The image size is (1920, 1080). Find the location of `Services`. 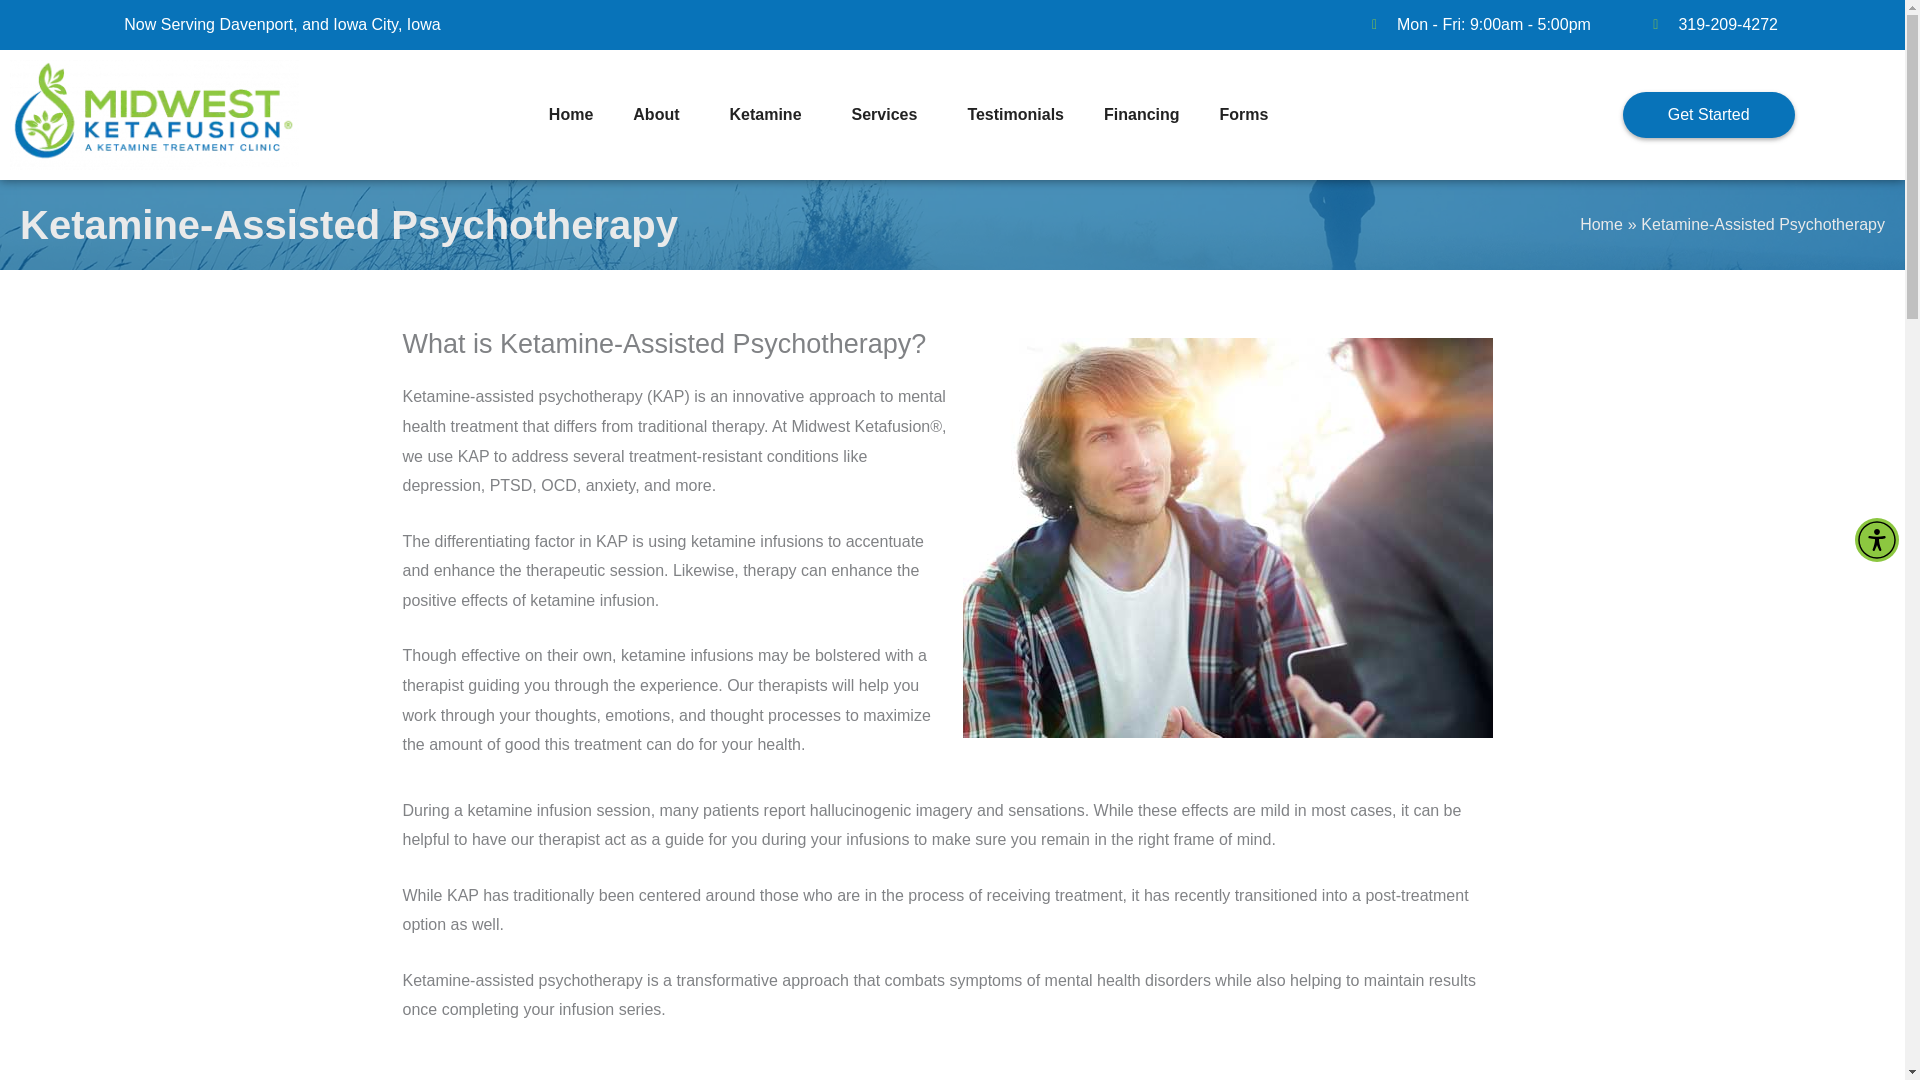

Services is located at coordinates (890, 114).